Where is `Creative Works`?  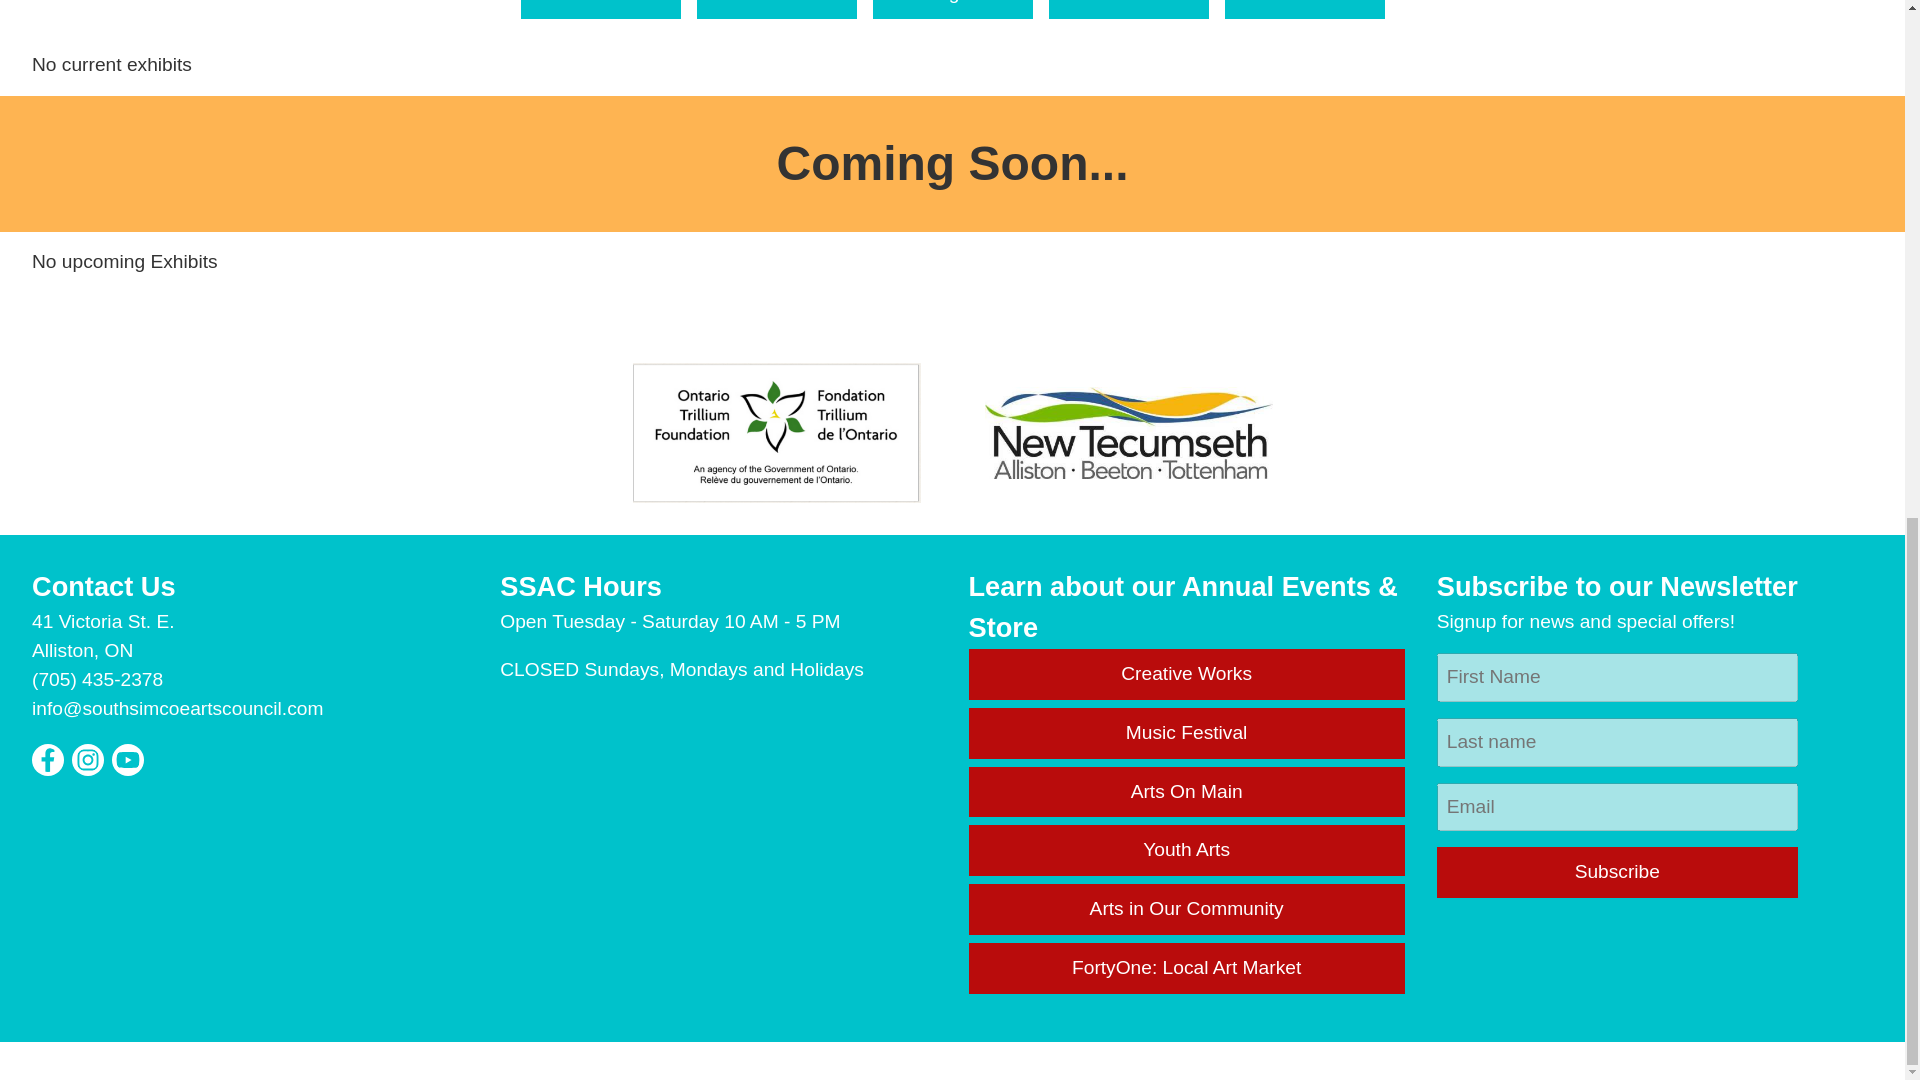 Creative Works is located at coordinates (1185, 674).